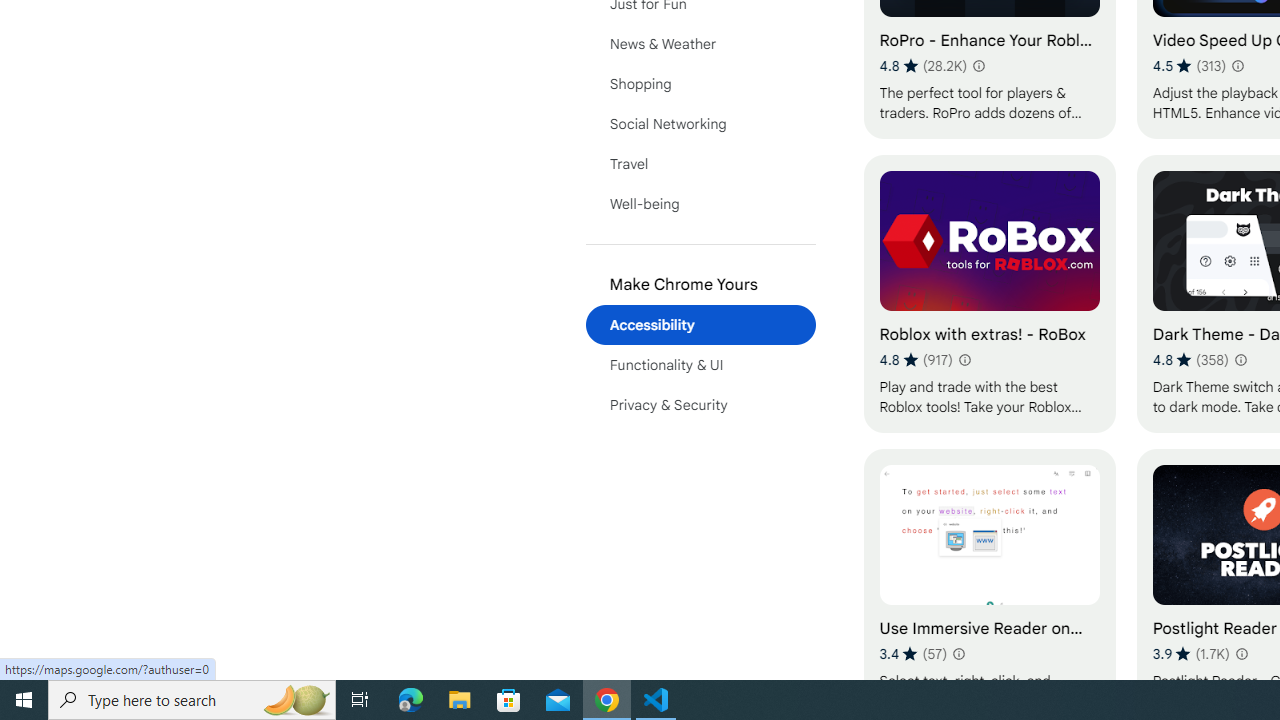 Image resolution: width=1280 pixels, height=720 pixels. I want to click on Social Networking, so click(700, 124).